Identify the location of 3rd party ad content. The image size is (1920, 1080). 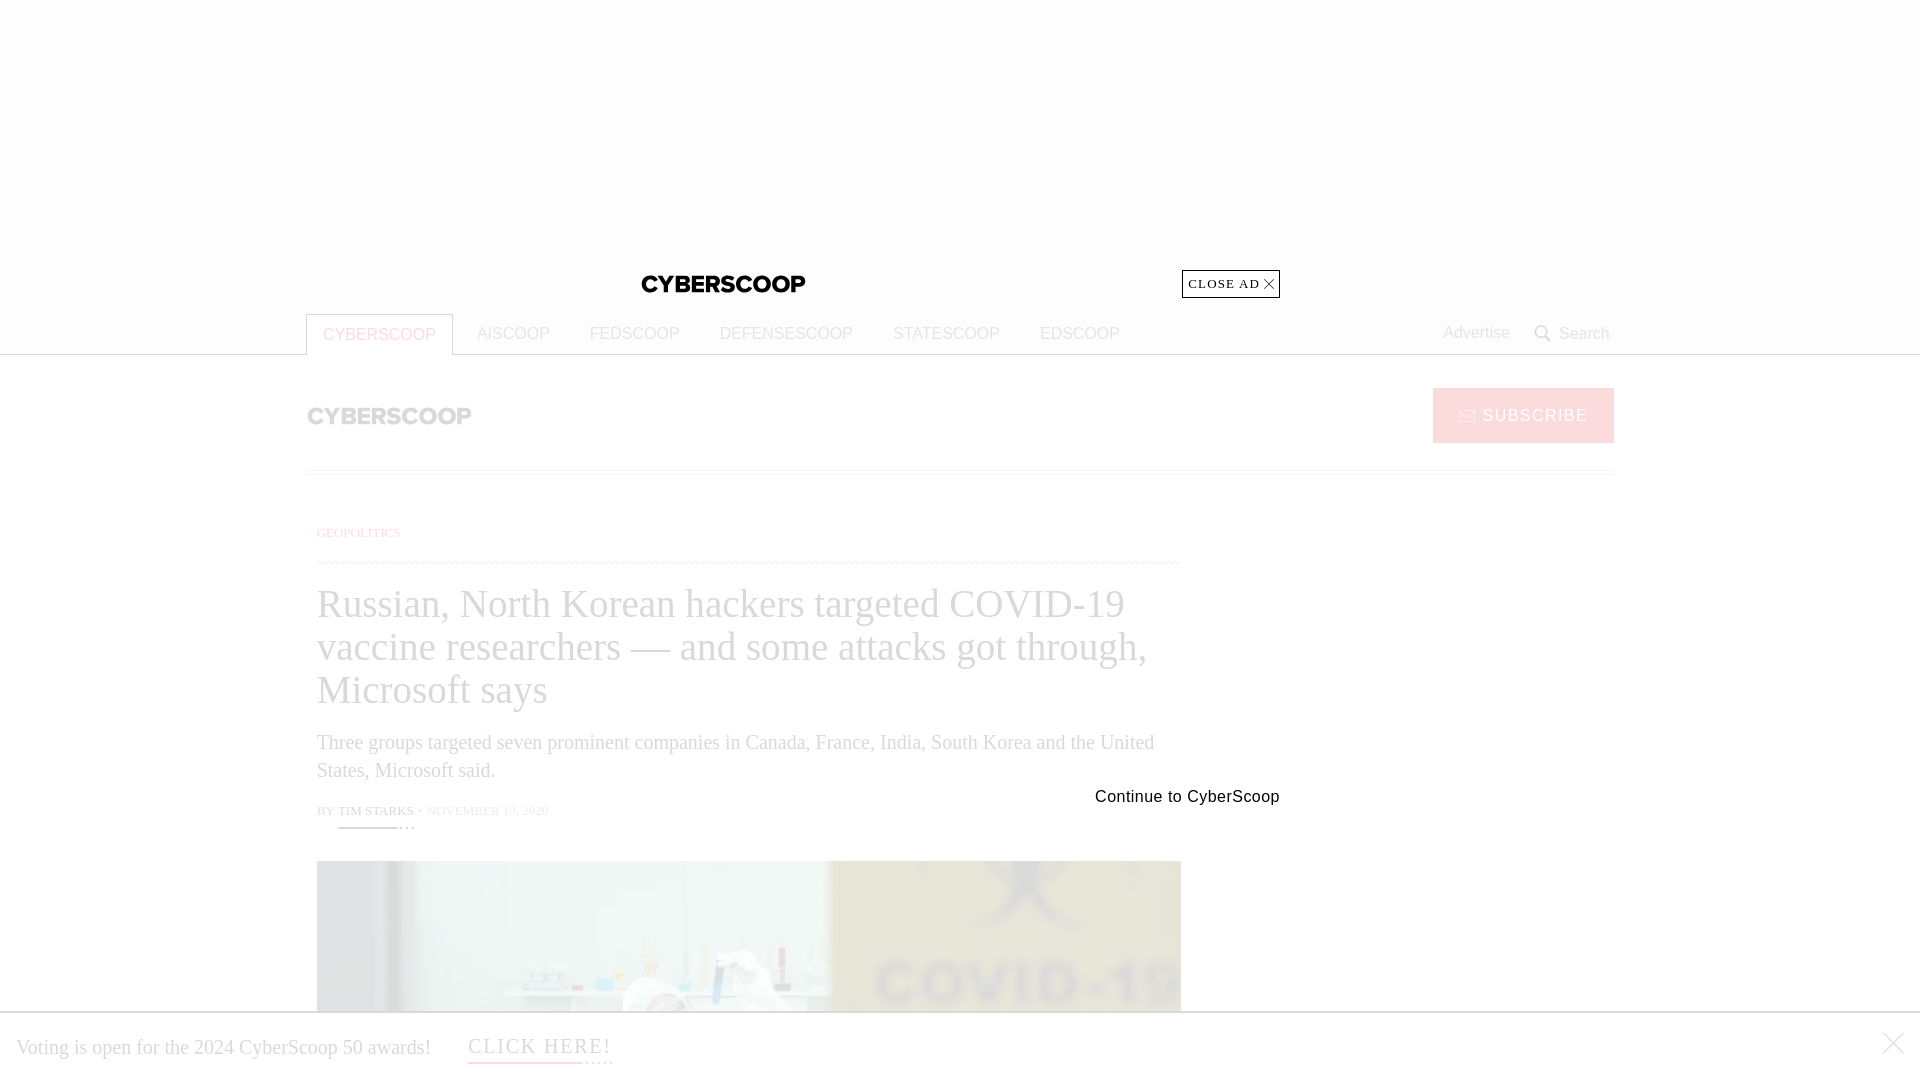
(1453, 648).